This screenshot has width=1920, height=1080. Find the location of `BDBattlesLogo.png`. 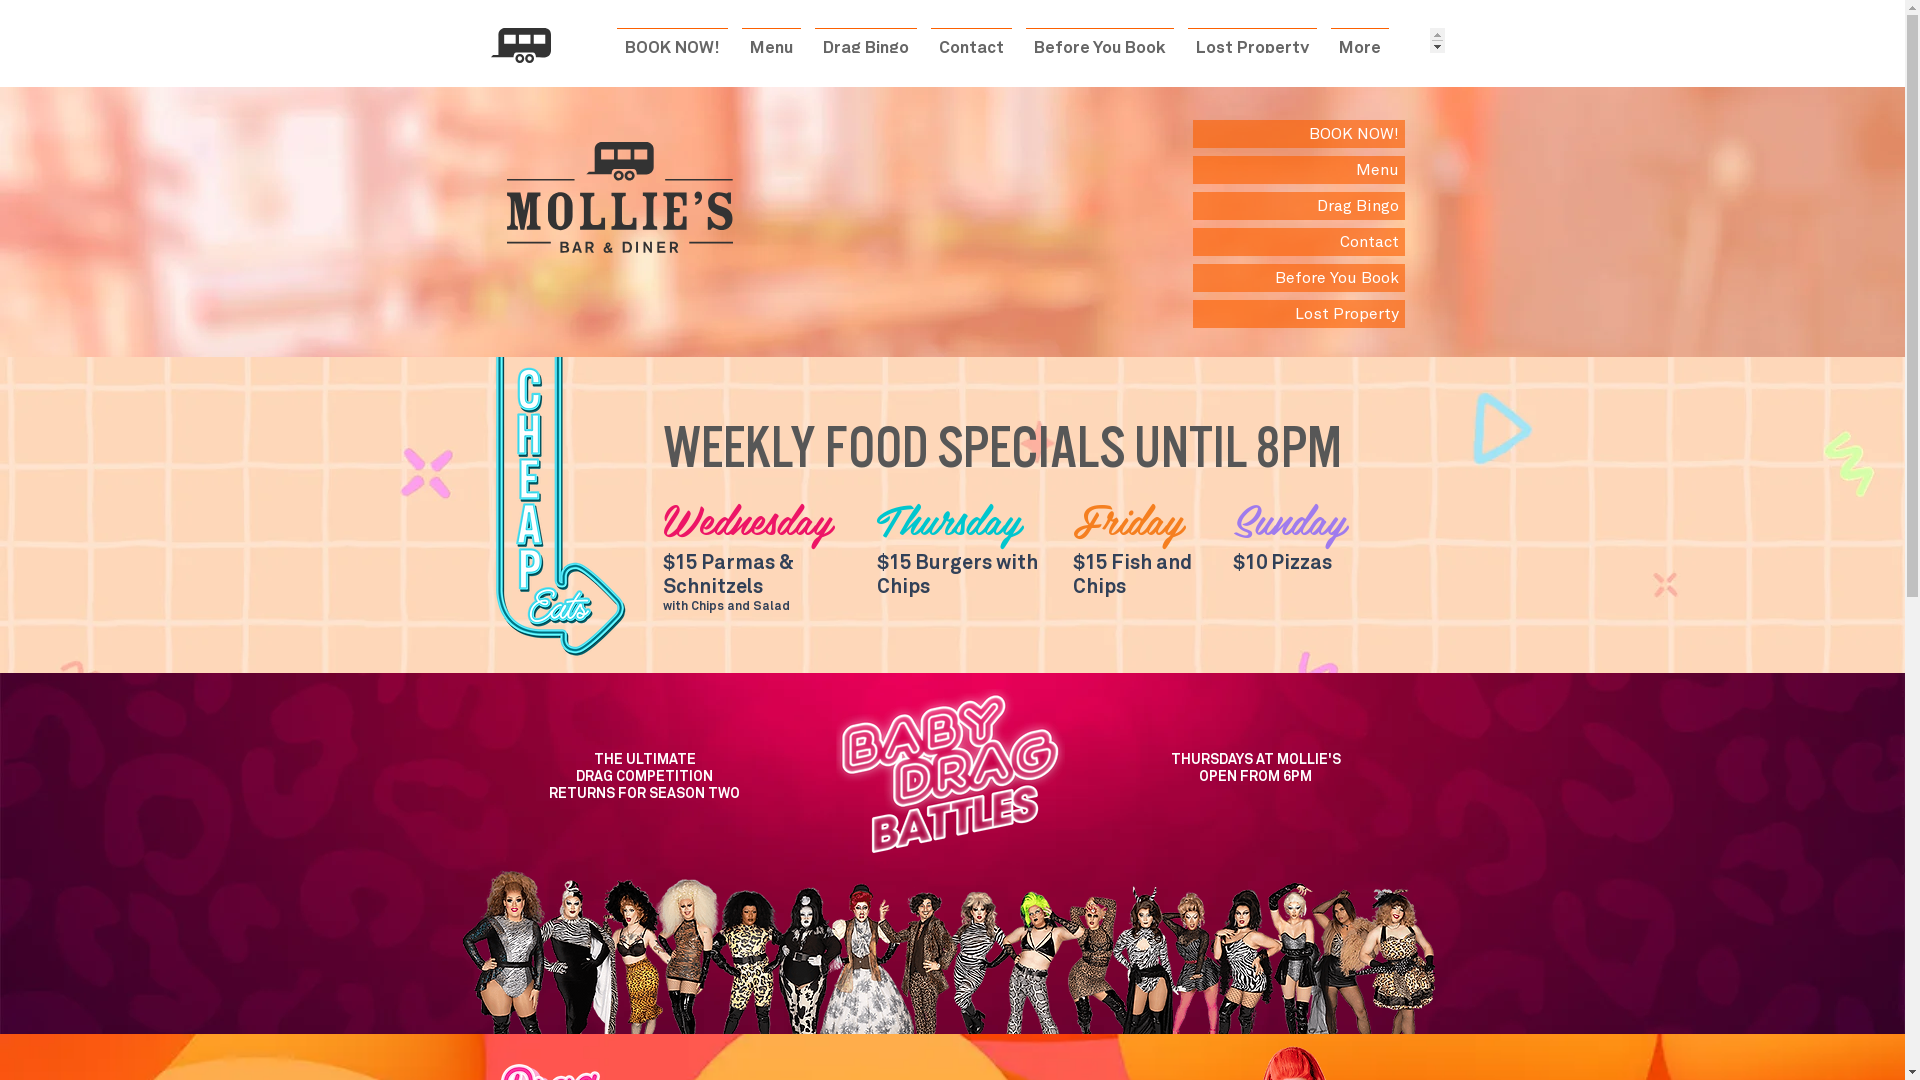

BDBattlesLogo.png is located at coordinates (948, 771).